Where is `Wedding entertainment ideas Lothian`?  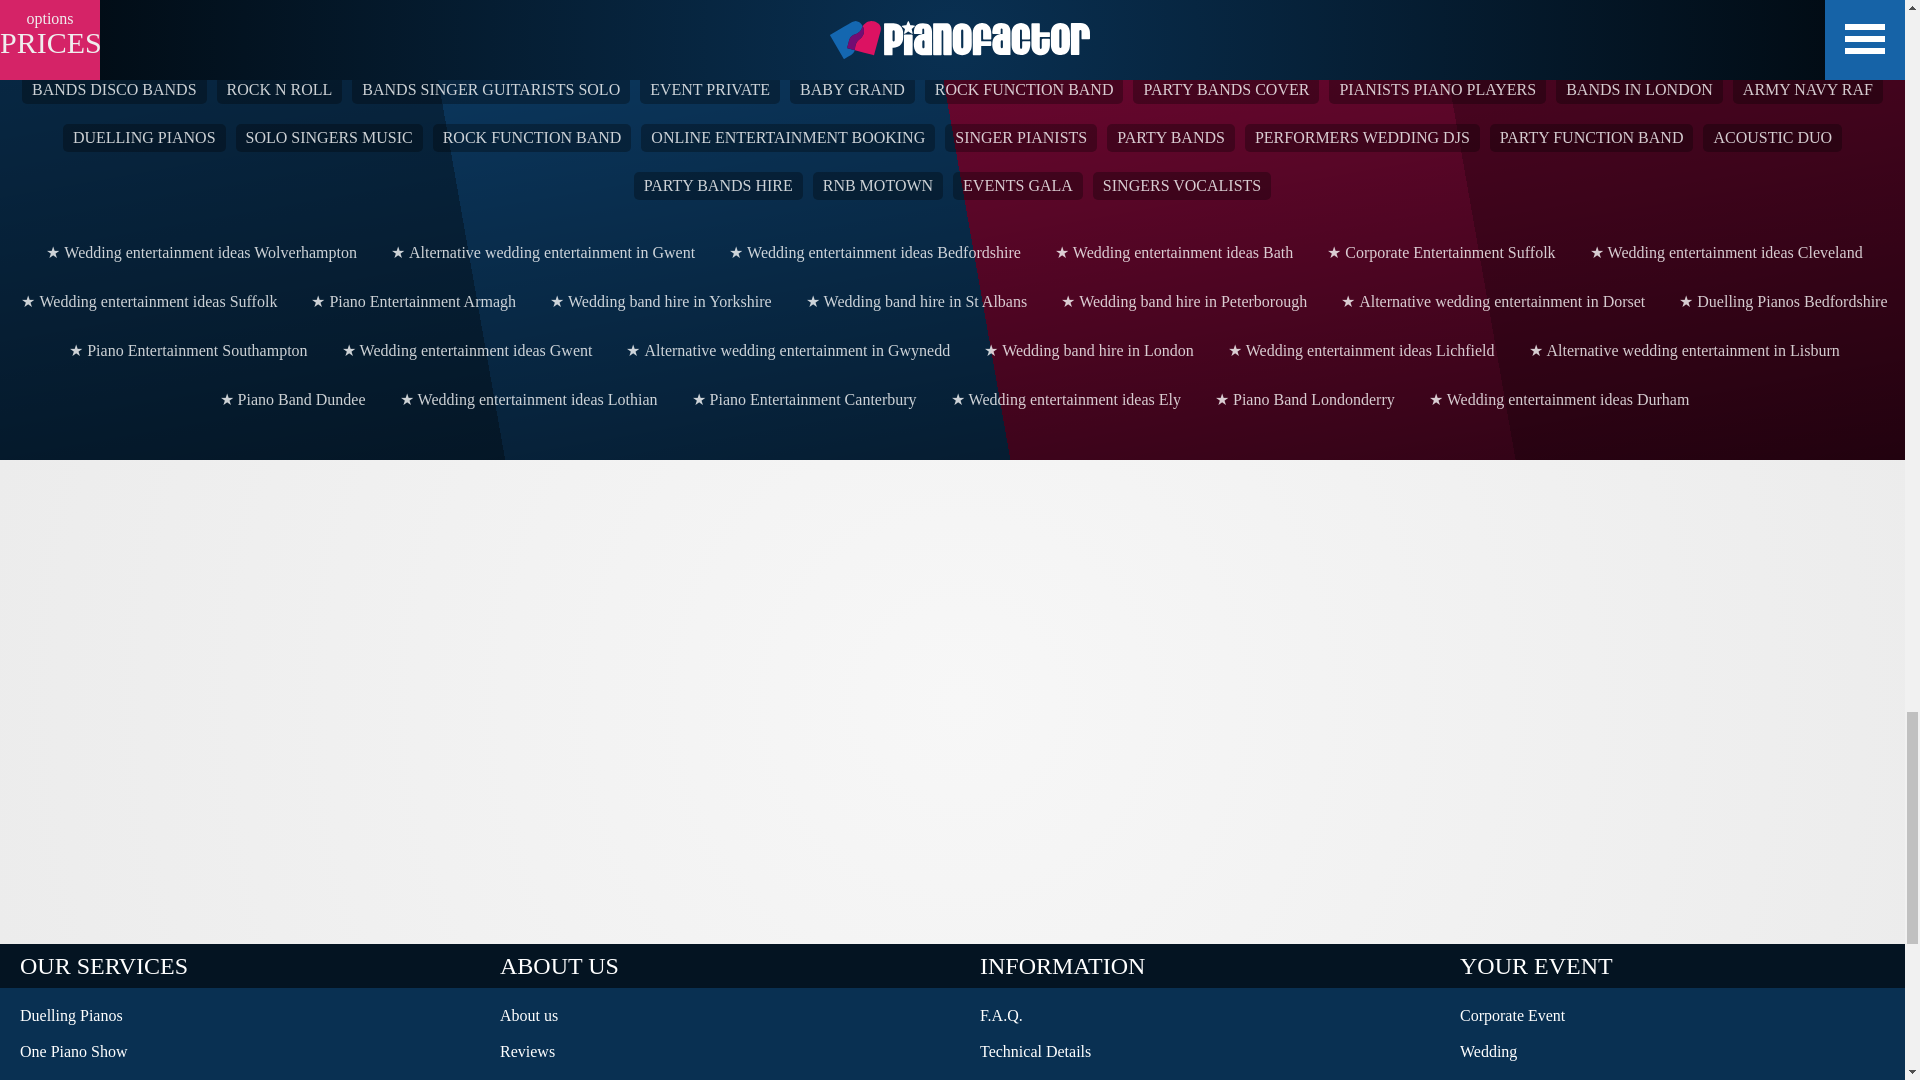 Wedding entertainment ideas Lothian is located at coordinates (526, 398).